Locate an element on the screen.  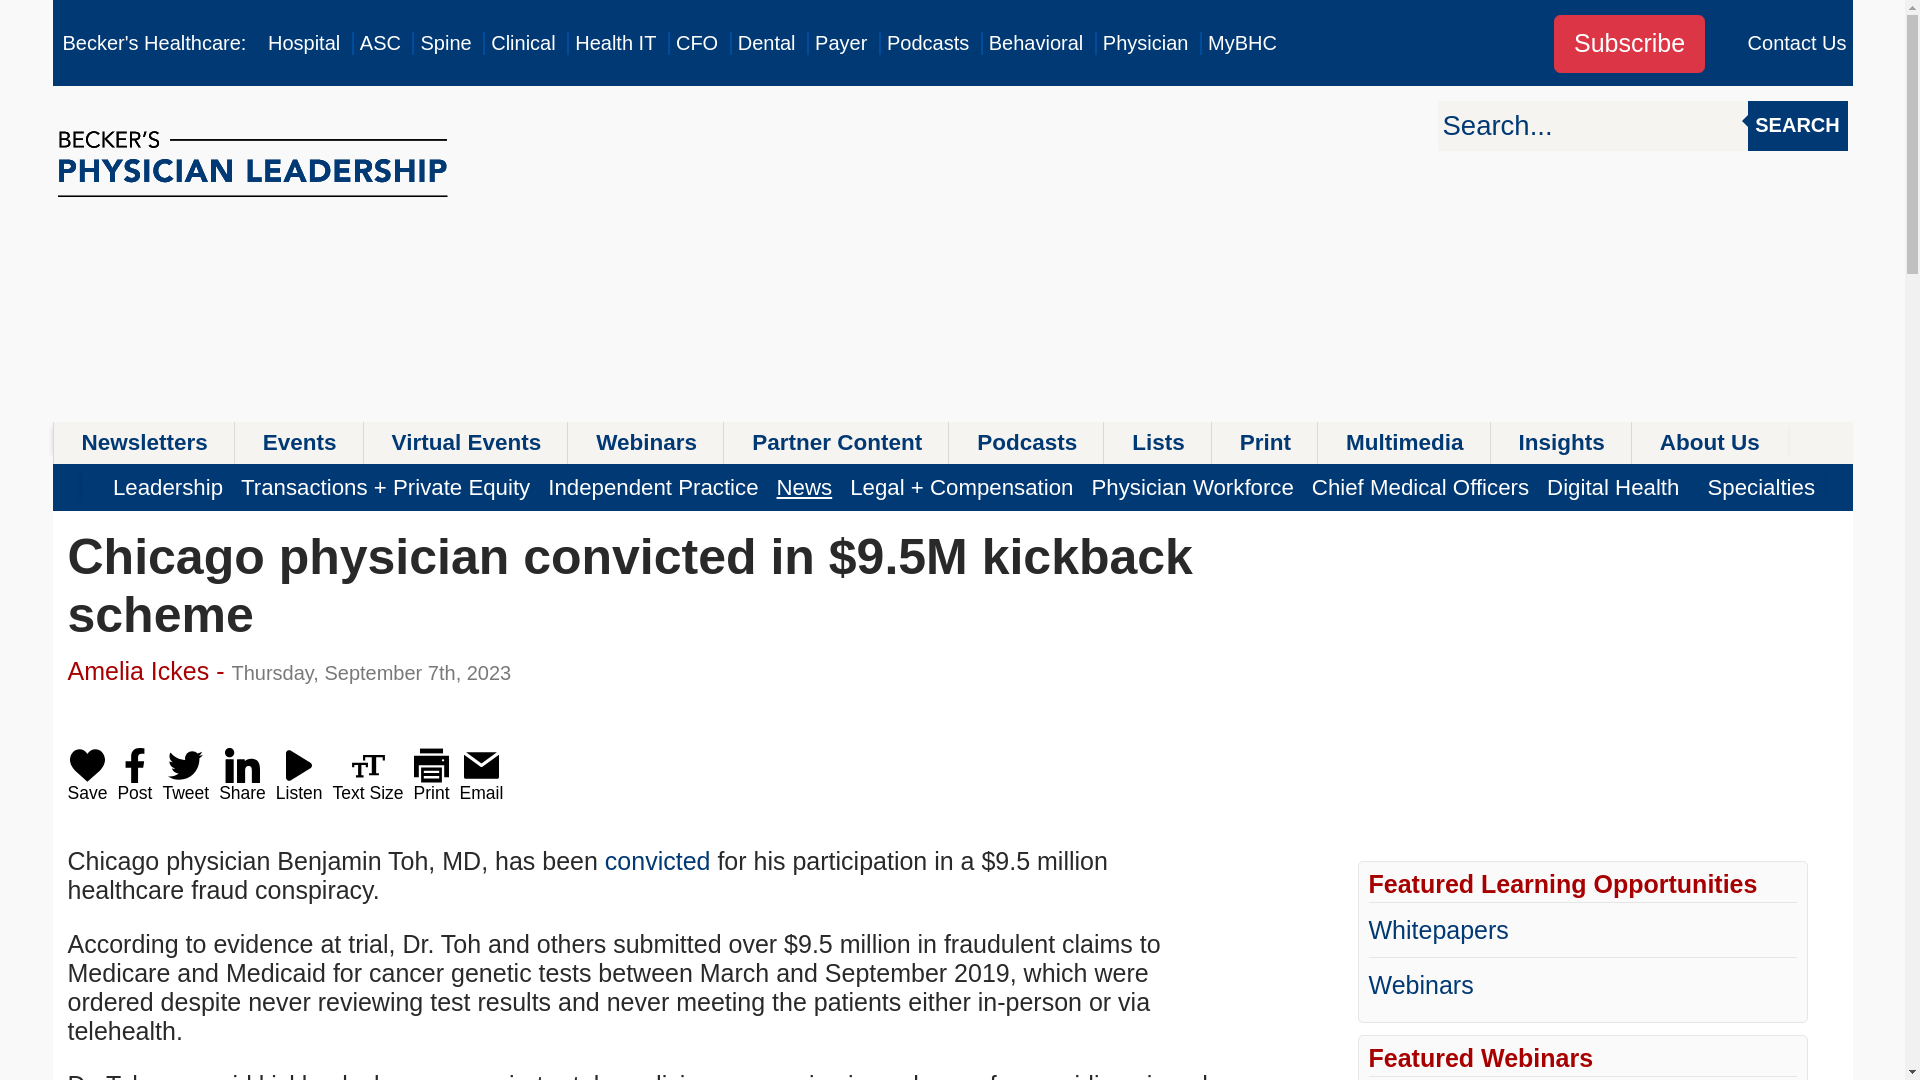
Becker's Spine Review is located at coordinates (445, 43).